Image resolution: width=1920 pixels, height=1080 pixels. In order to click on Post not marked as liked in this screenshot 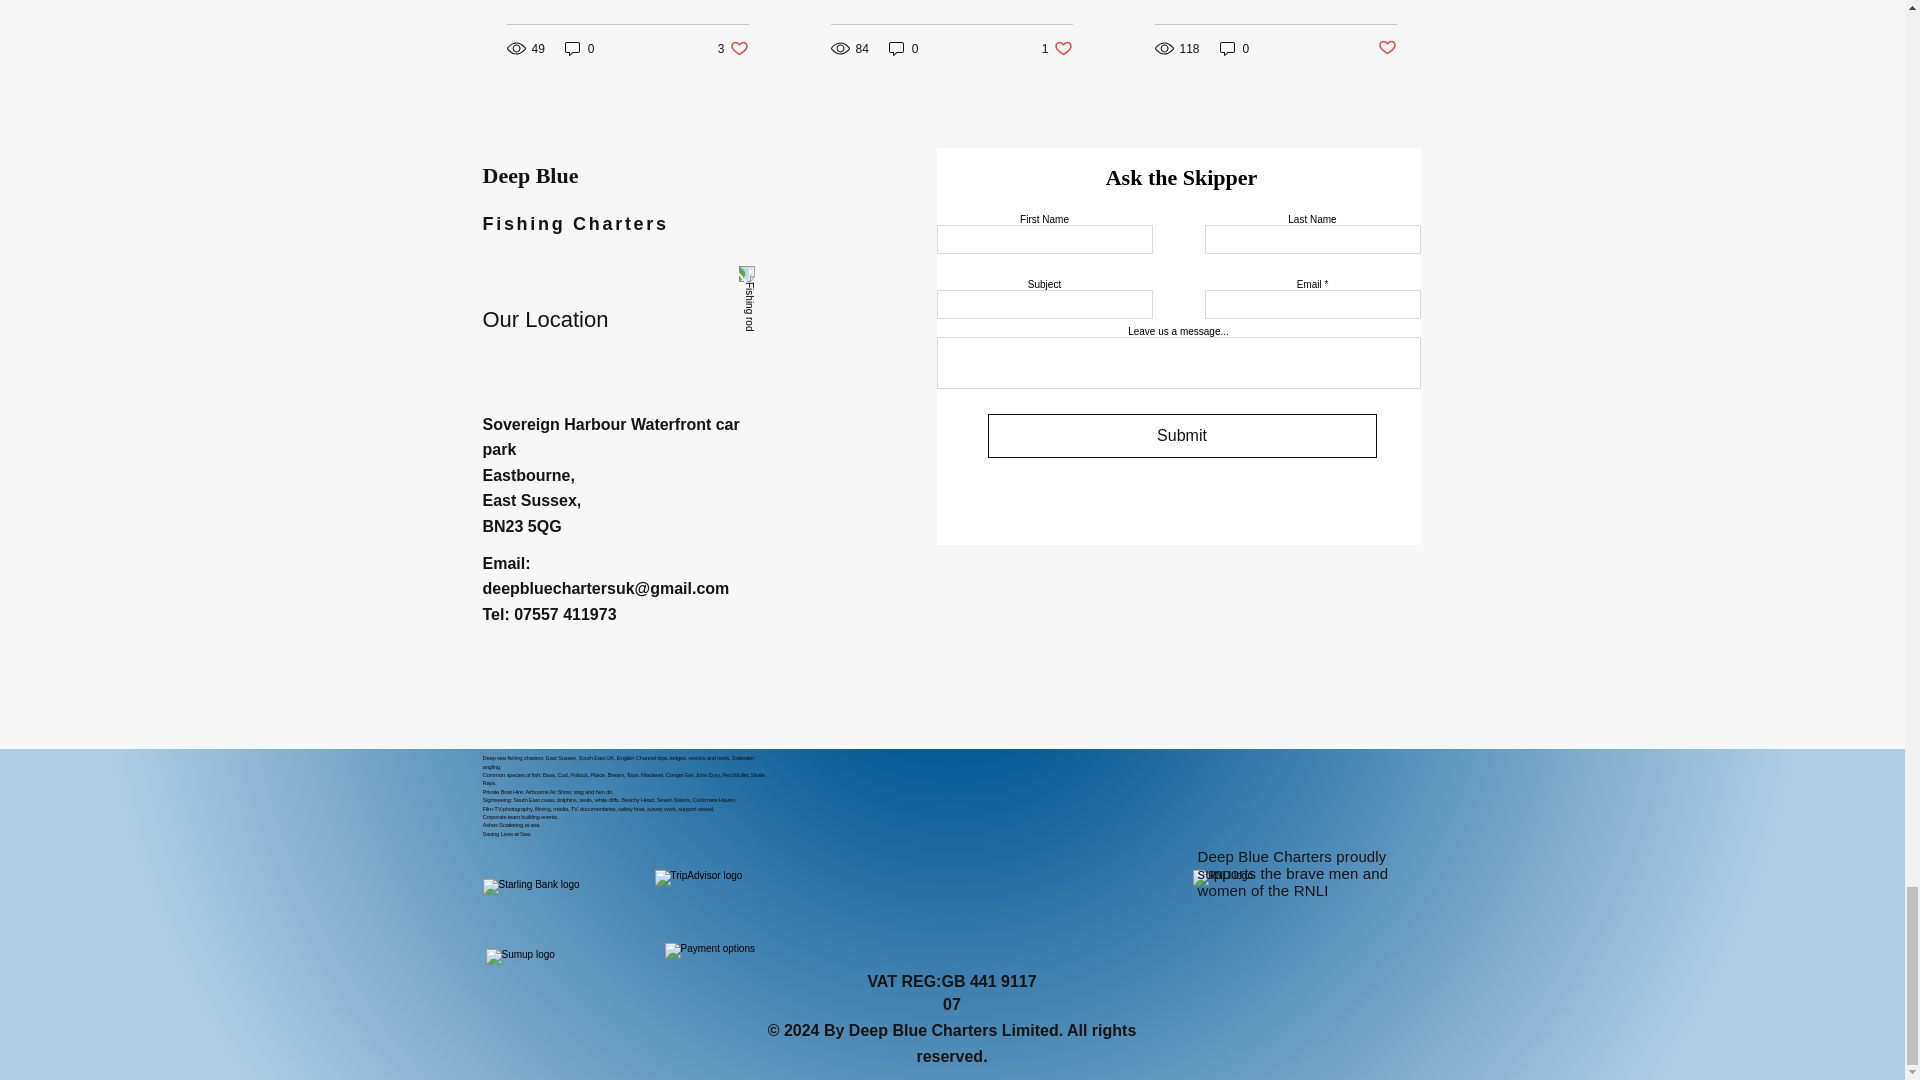, I will do `click(1388, 48)`.